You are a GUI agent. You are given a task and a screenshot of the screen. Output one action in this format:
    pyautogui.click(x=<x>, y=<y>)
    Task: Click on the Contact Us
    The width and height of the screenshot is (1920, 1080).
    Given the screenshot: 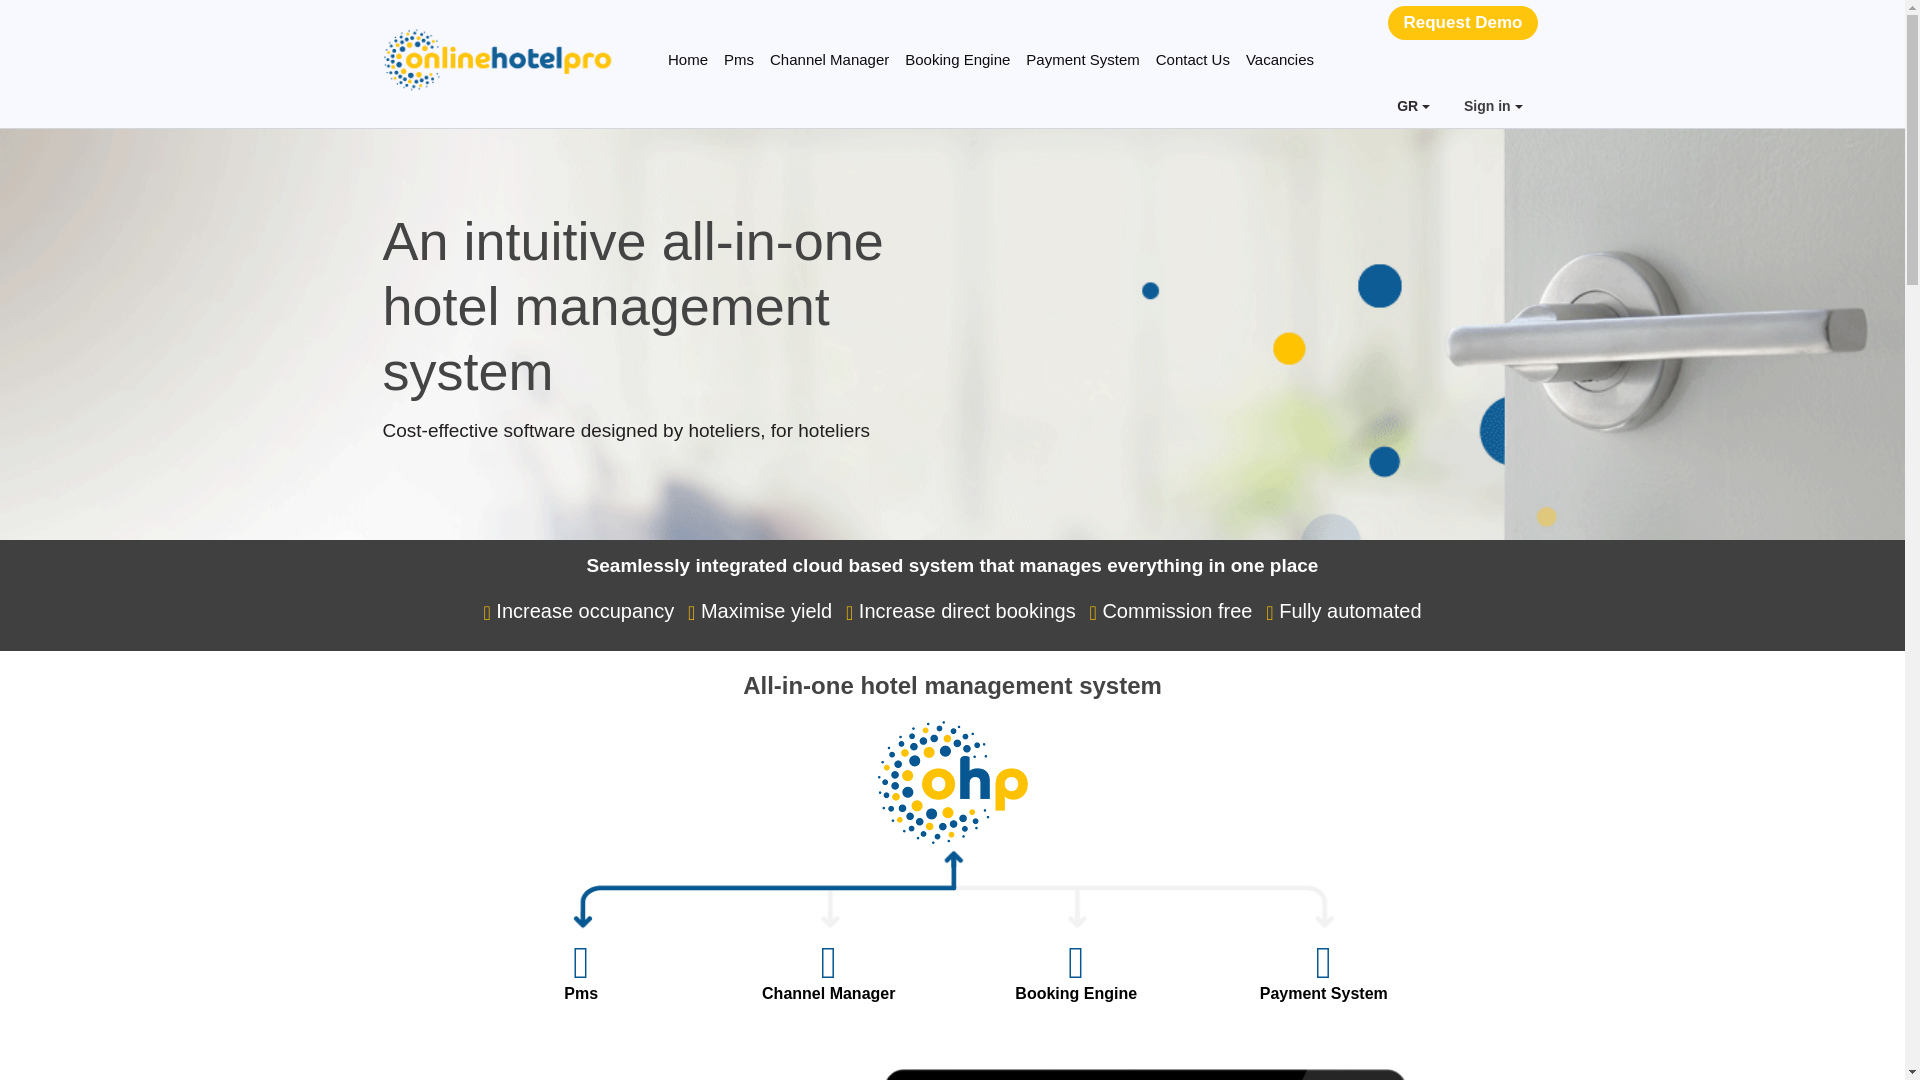 What is the action you would take?
    pyautogui.click(x=1193, y=60)
    